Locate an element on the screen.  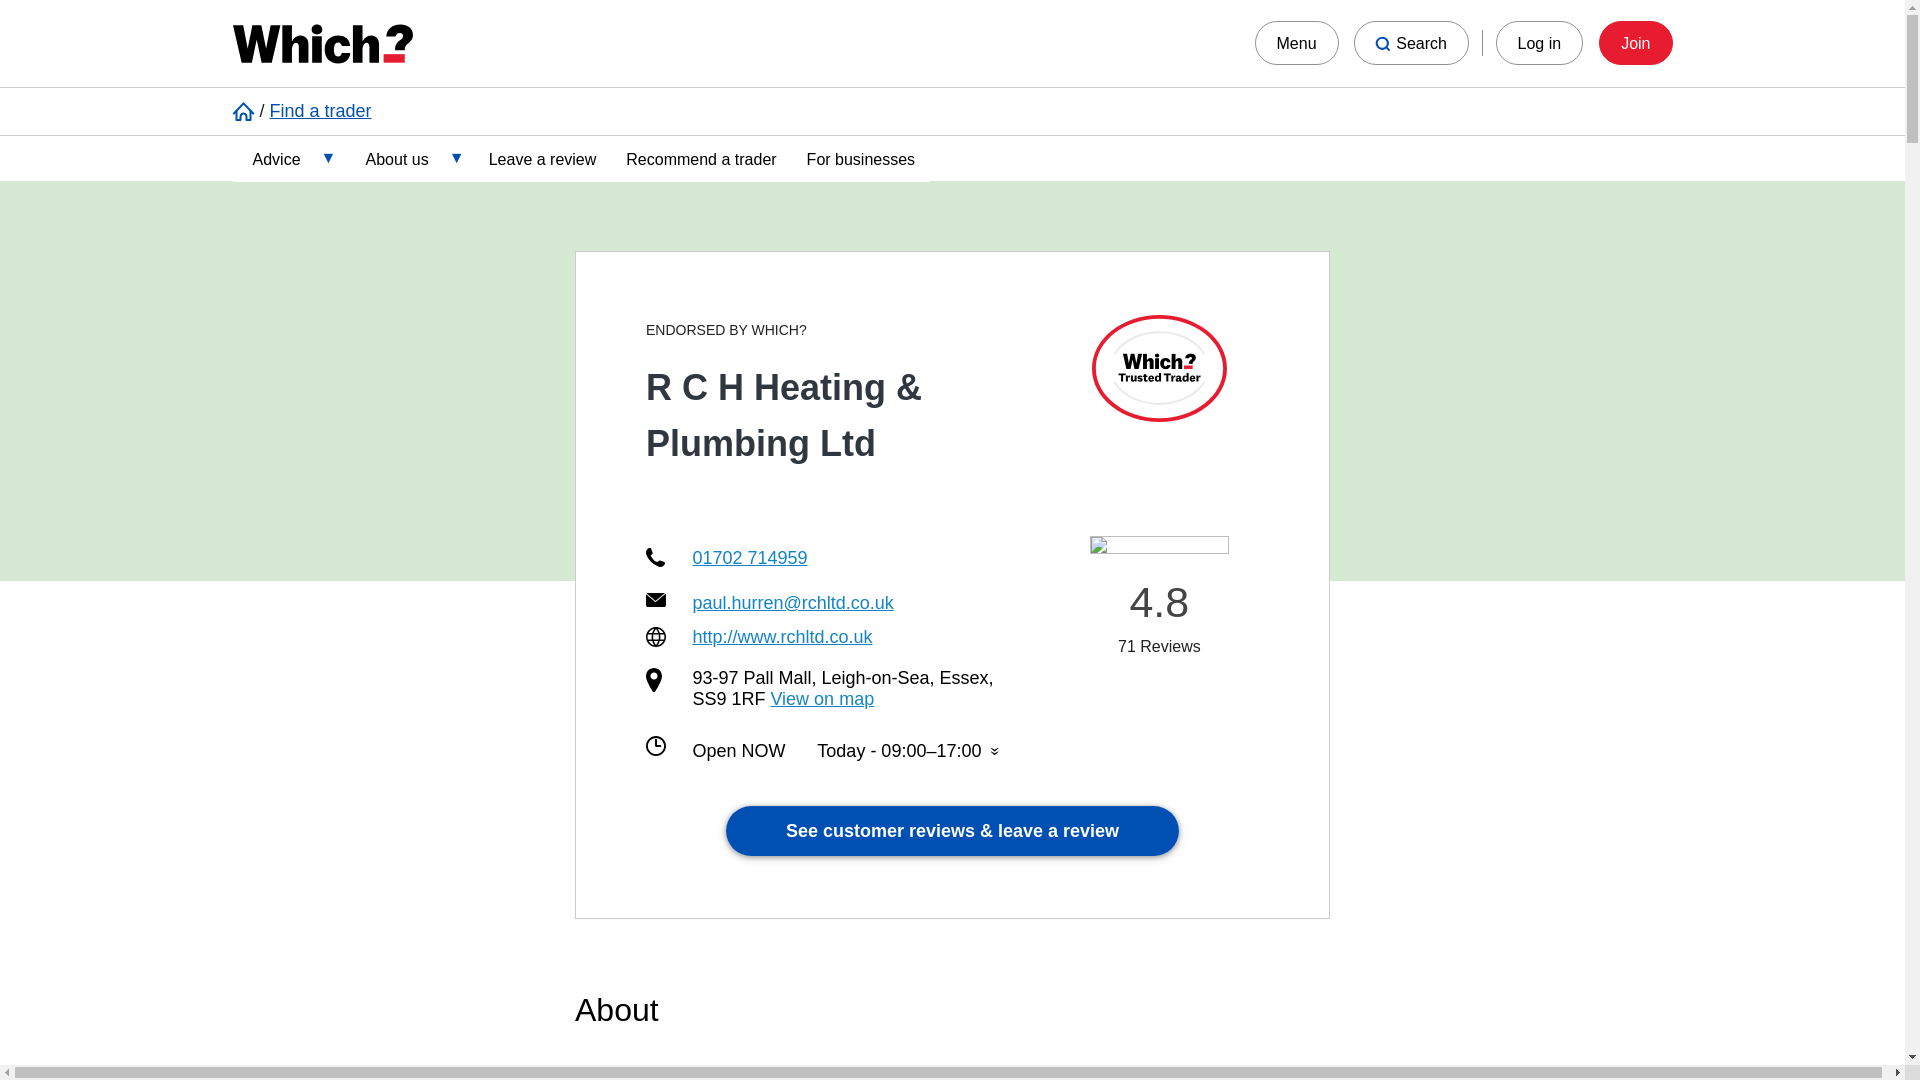
Hiring a trader is located at coordinates (375, 421).